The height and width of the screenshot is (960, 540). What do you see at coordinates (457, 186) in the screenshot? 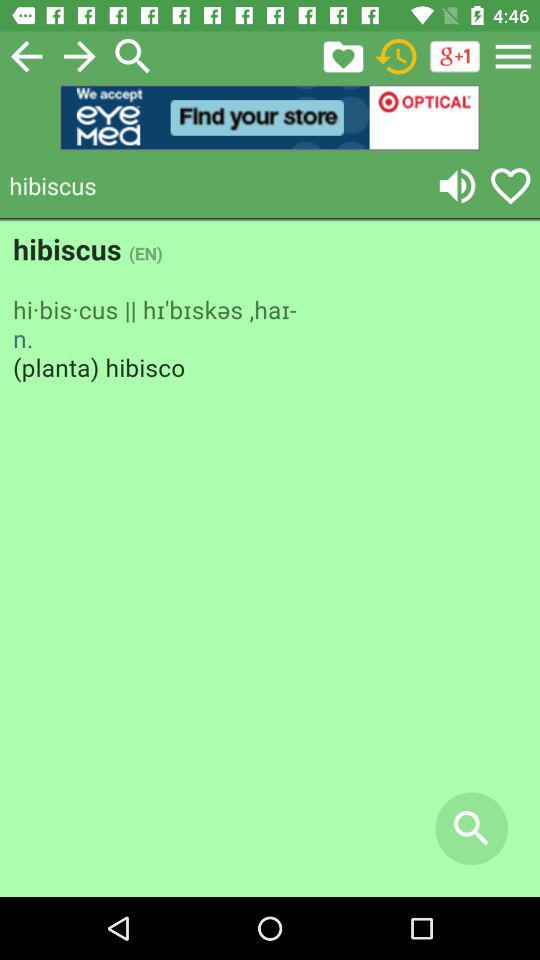
I see `hear pronunciation` at bounding box center [457, 186].